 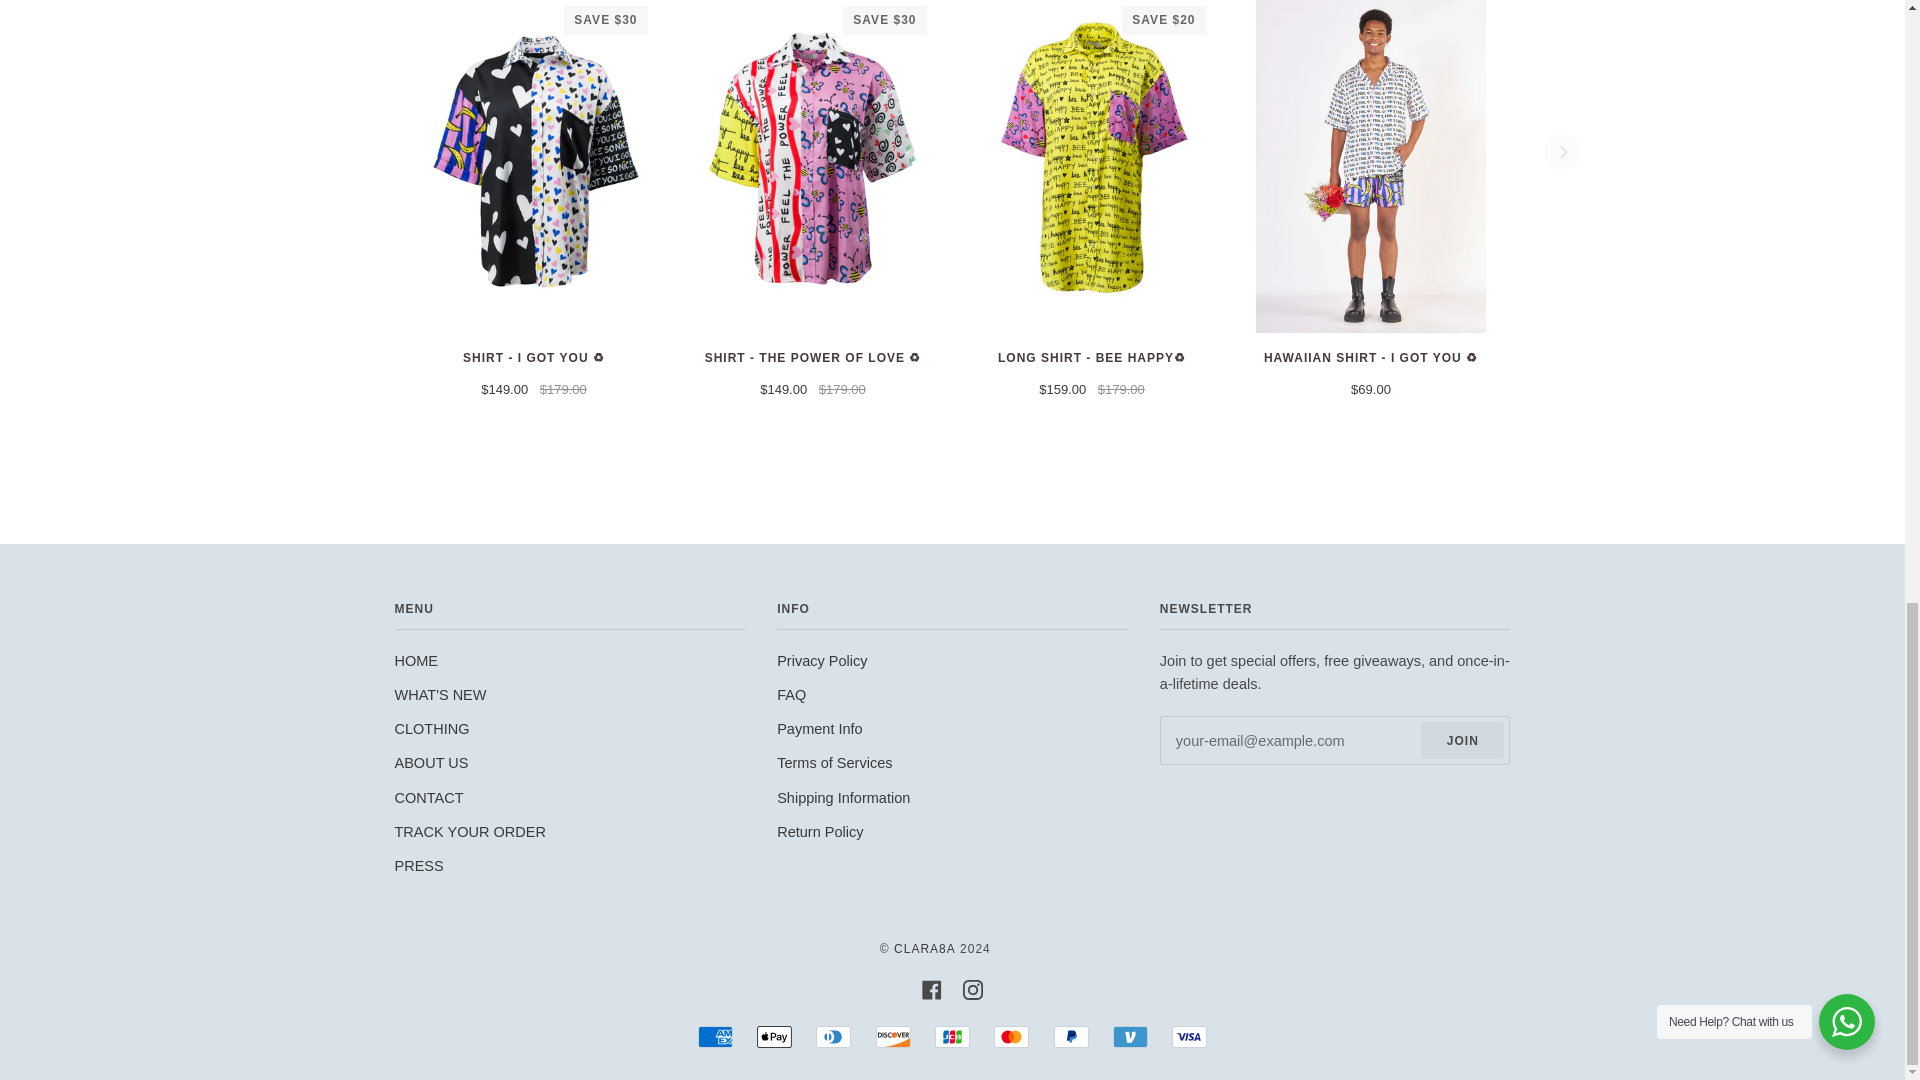 I want to click on VISA, so click(x=1189, y=1036).